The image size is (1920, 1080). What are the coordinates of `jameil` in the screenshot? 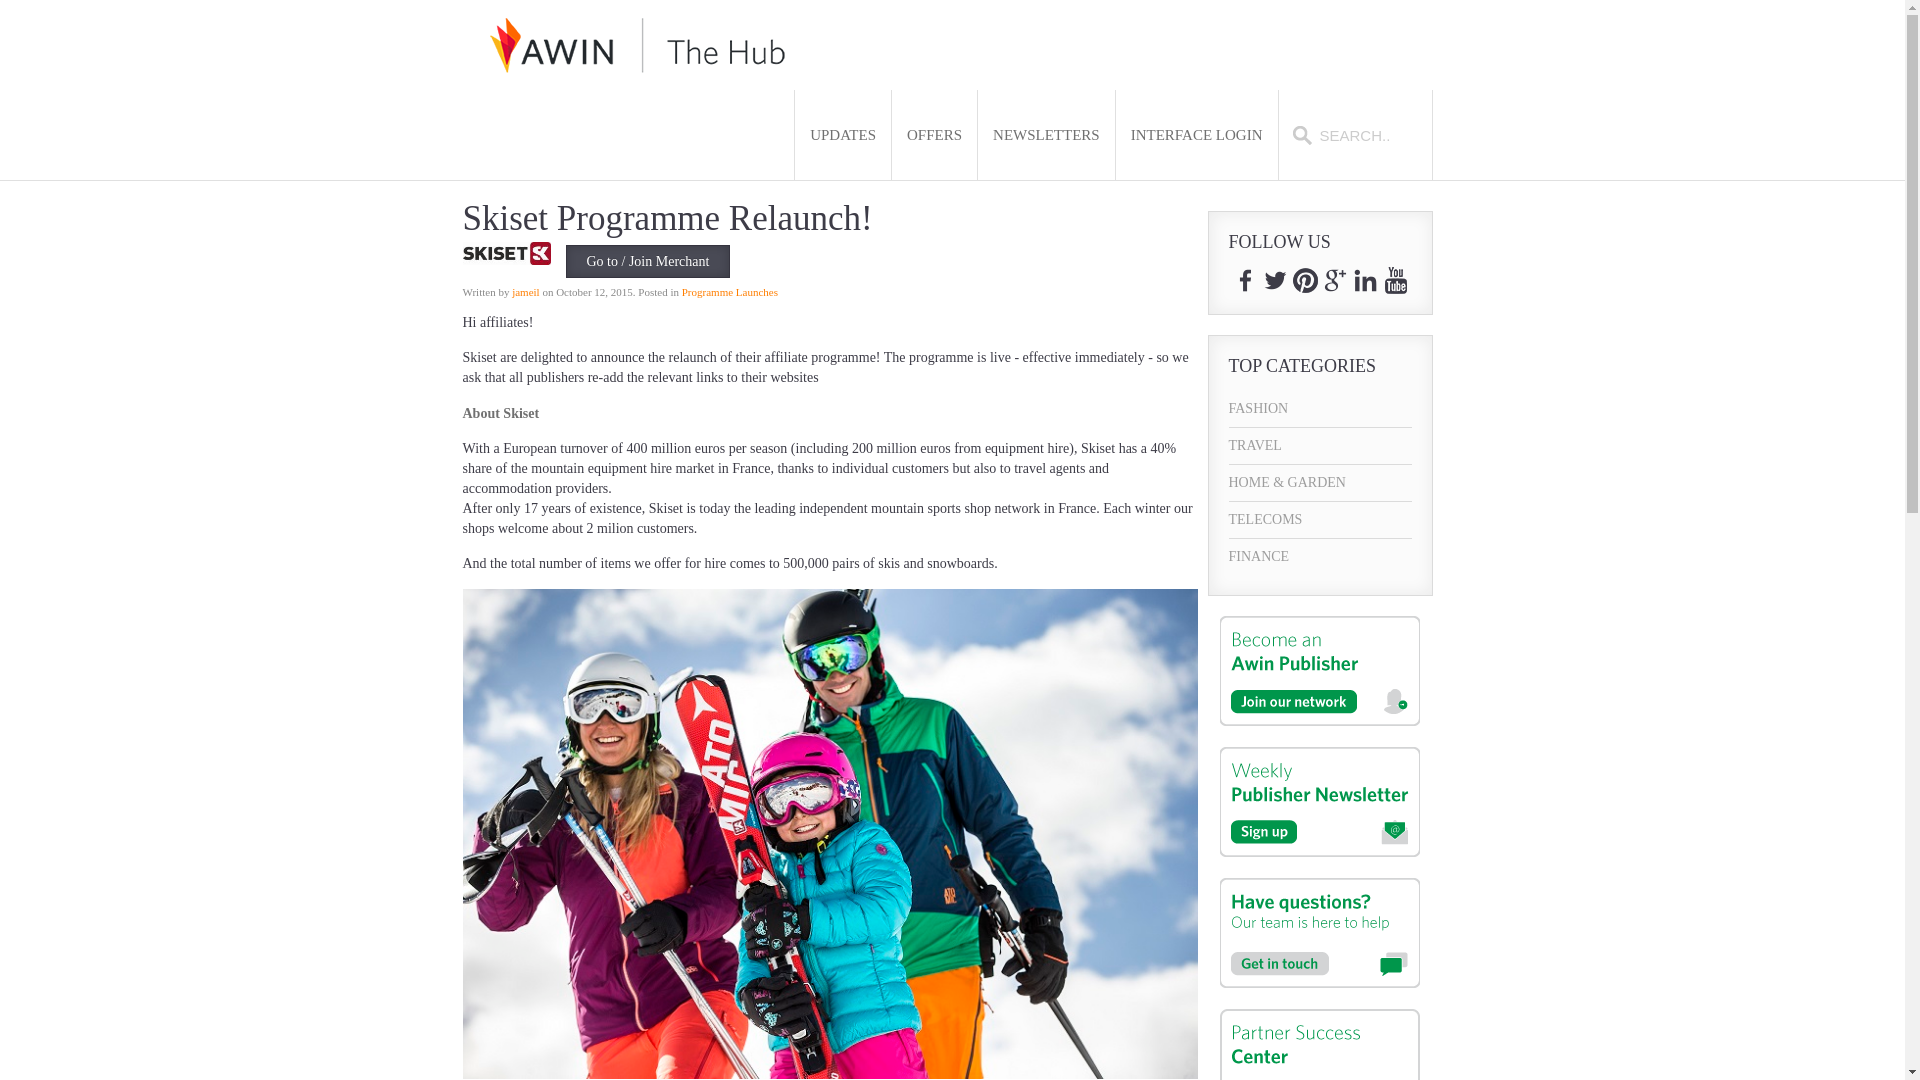 It's located at (526, 292).